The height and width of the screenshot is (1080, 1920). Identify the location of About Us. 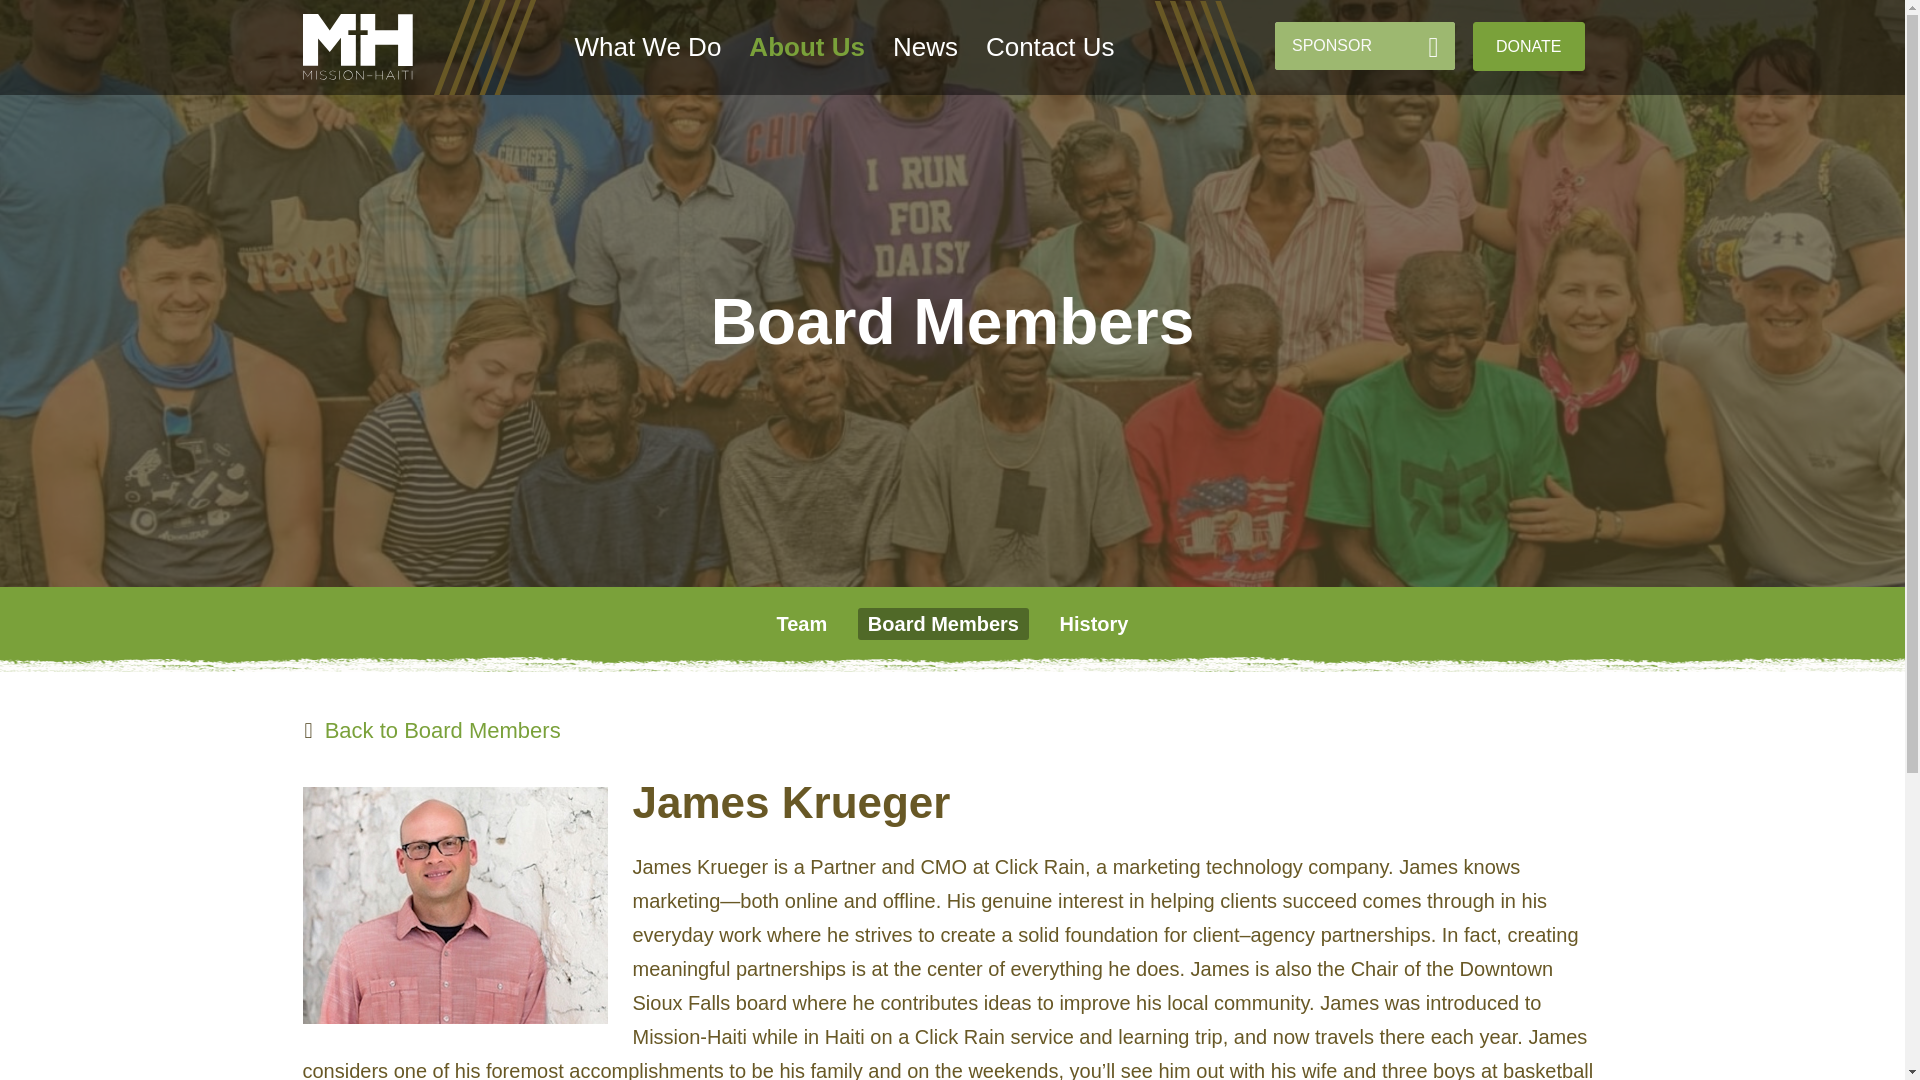
(806, 48).